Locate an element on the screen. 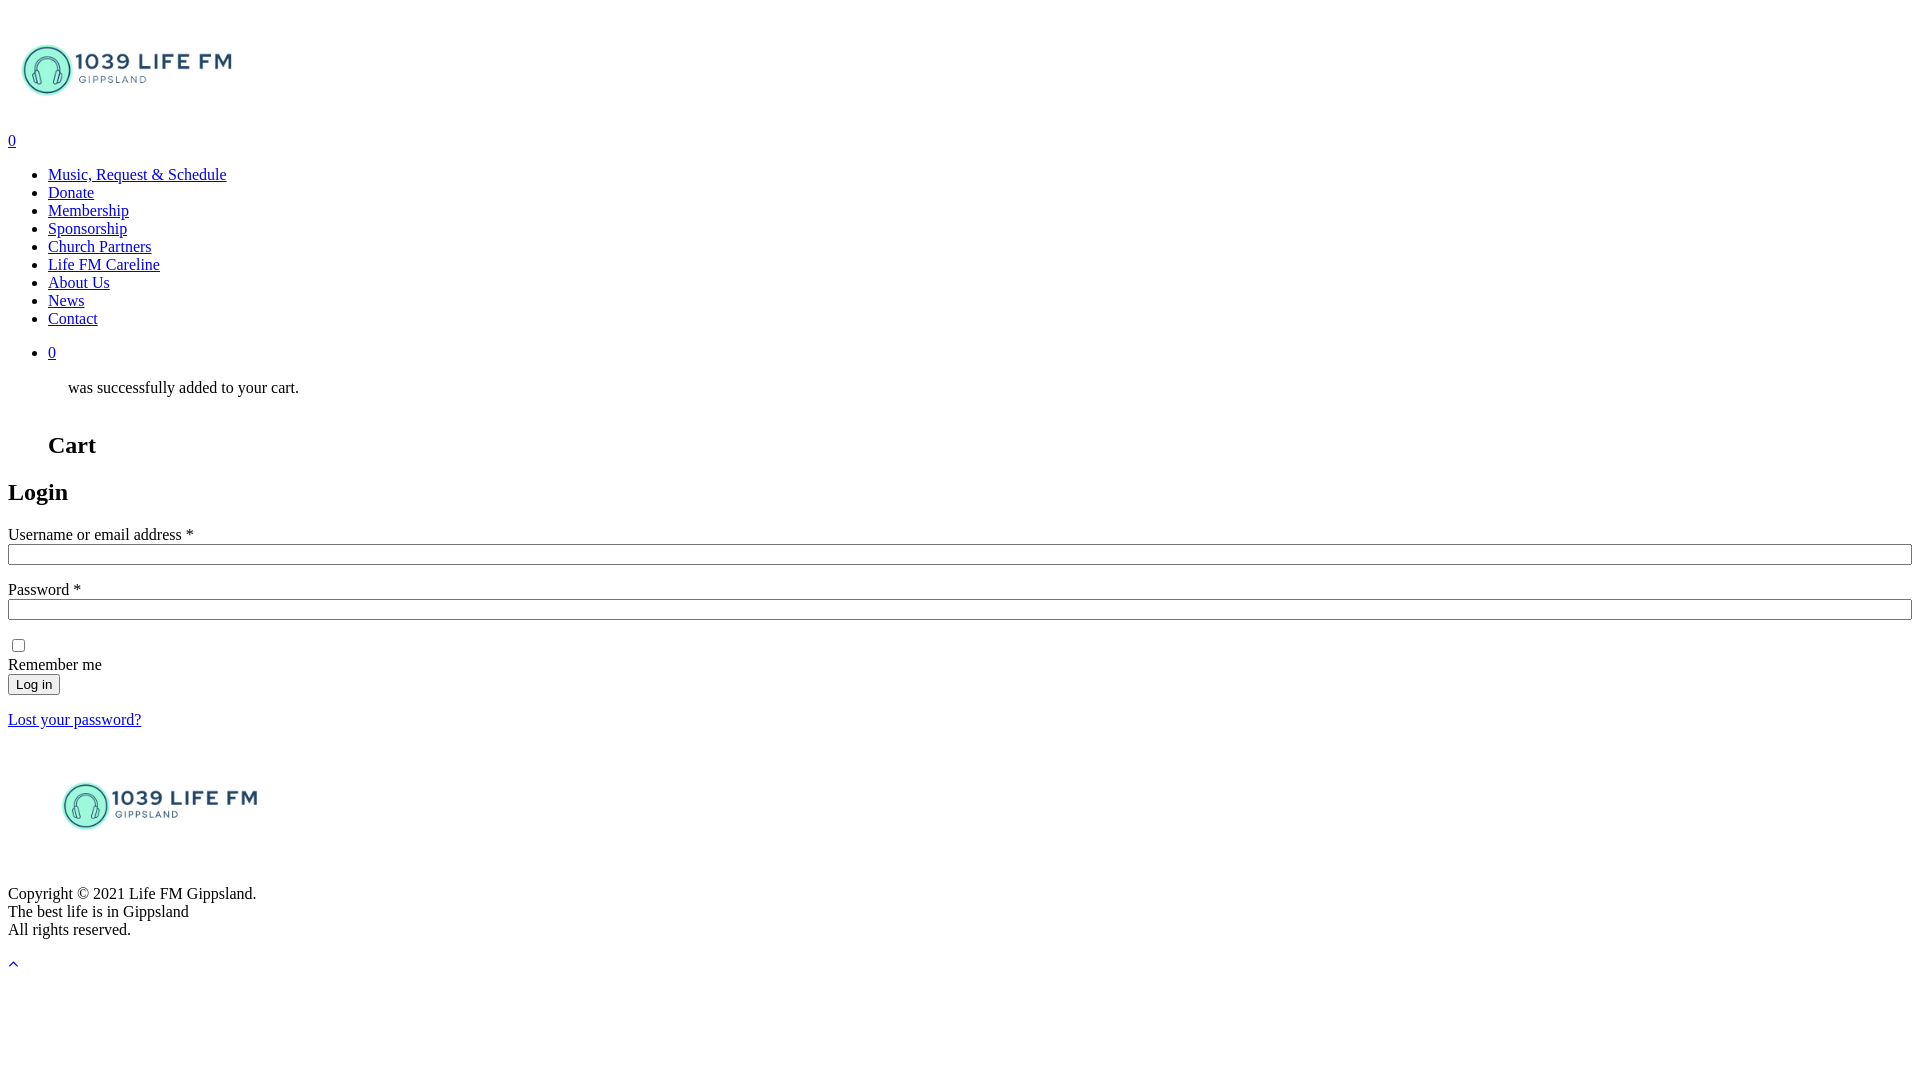 This screenshot has height=1080, width=1920. Music, Request & Schedule is located at coordinates (138, 174).